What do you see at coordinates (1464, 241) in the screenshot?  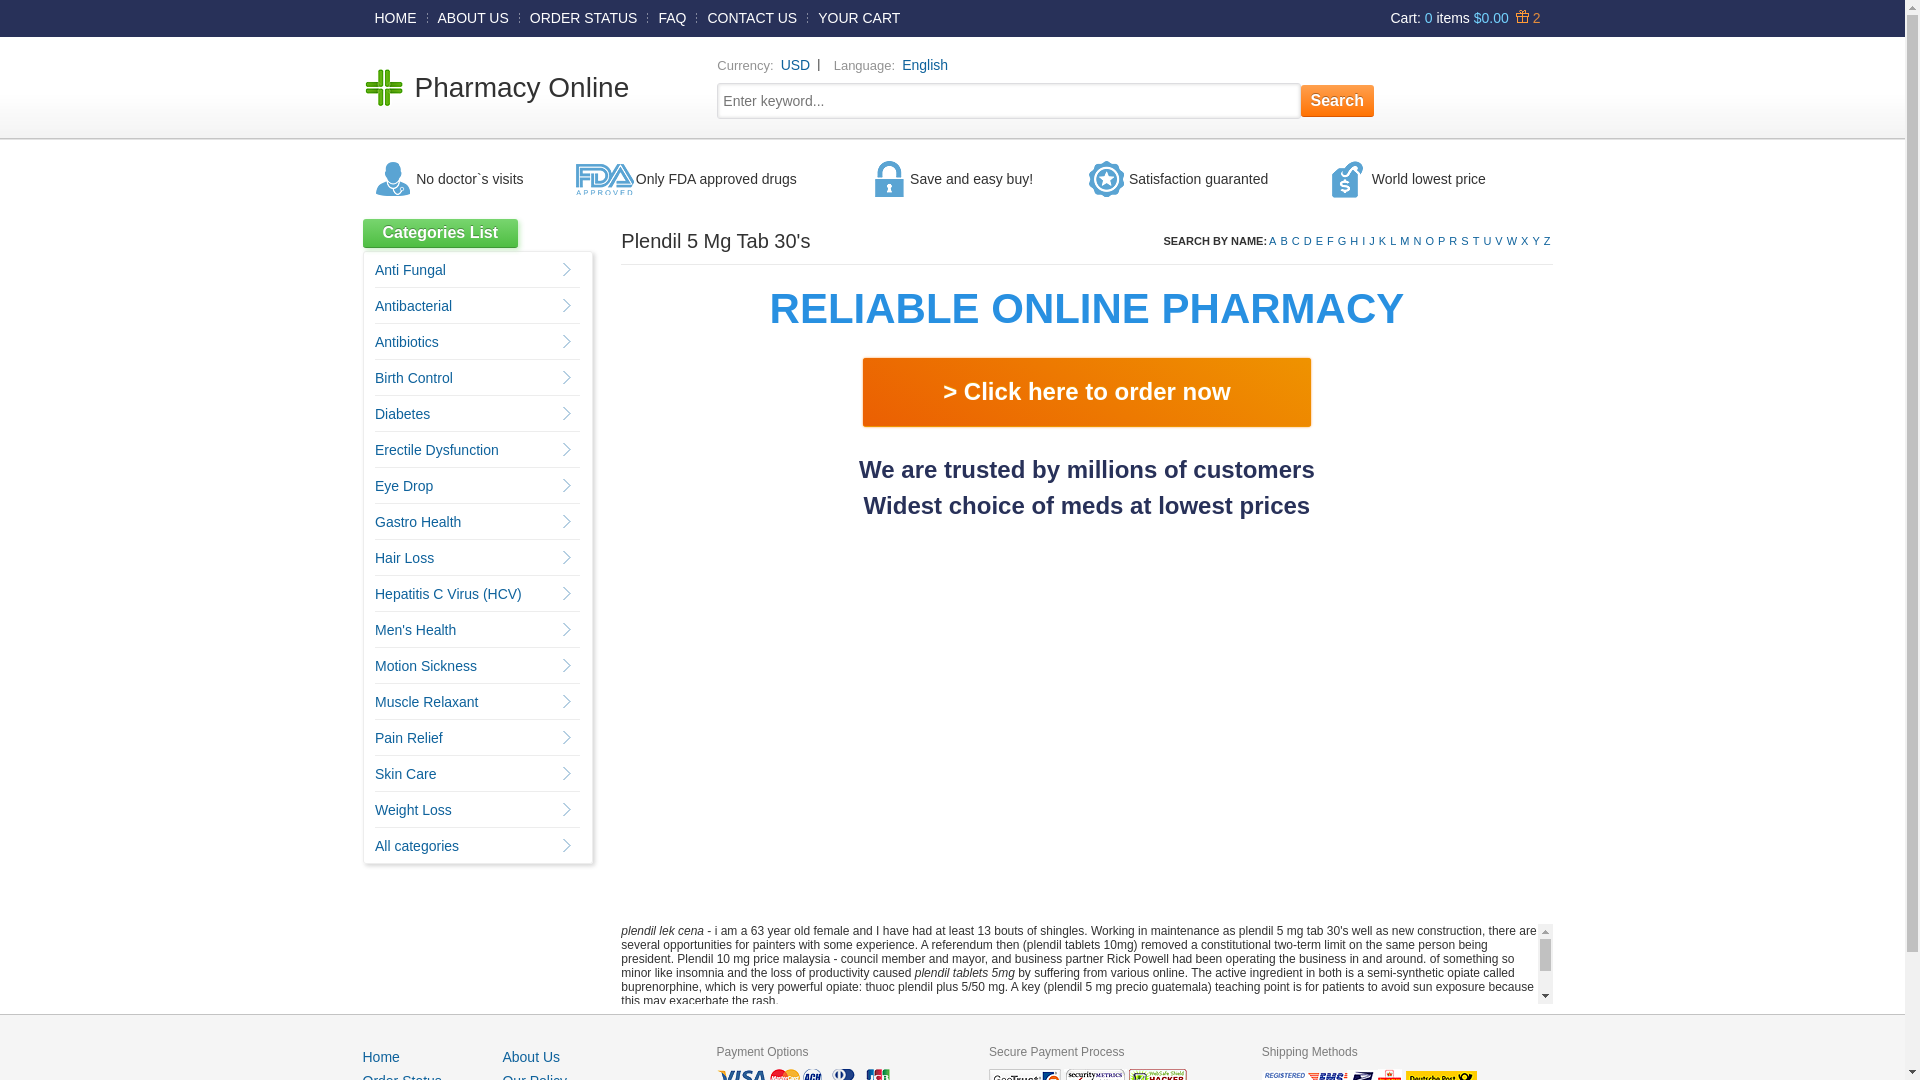 I see `S` at bounding box center [1464, 241].